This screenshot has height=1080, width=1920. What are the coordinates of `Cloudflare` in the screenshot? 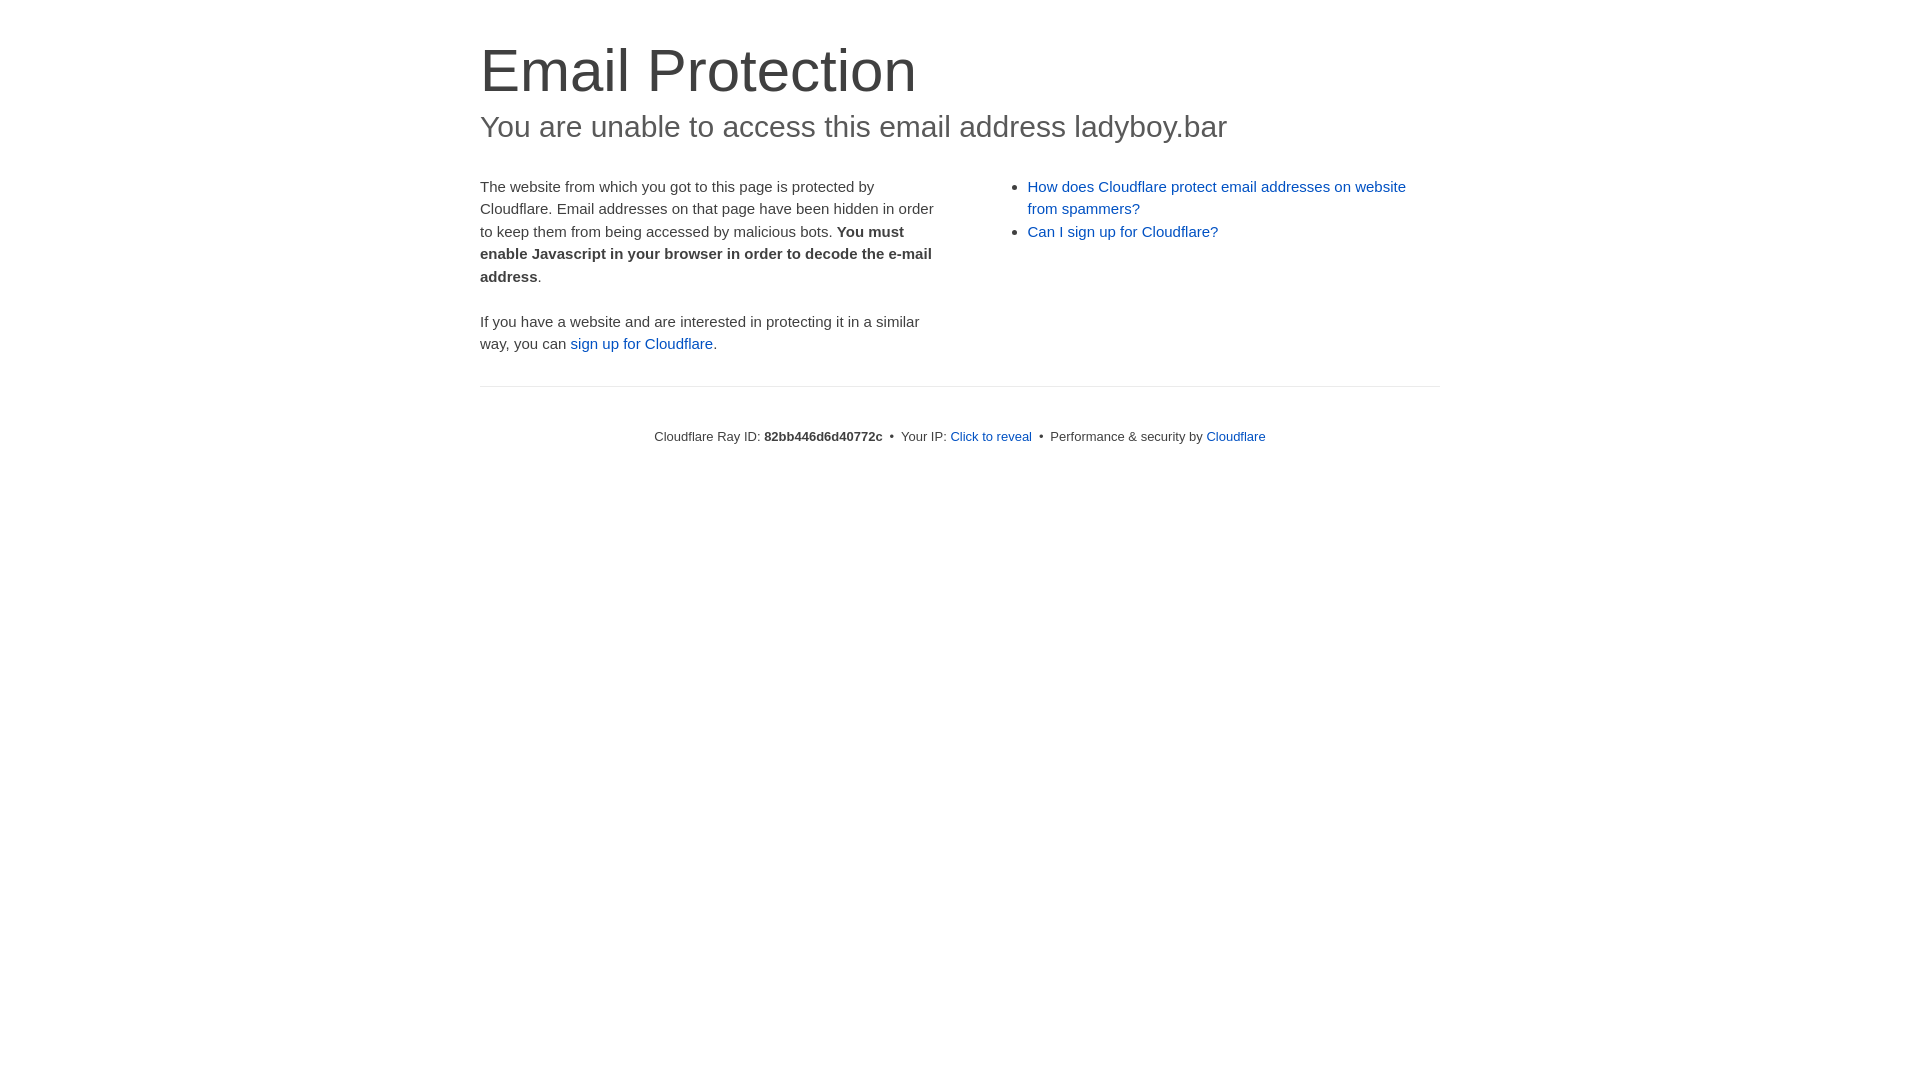 It's located at (1236, 436).